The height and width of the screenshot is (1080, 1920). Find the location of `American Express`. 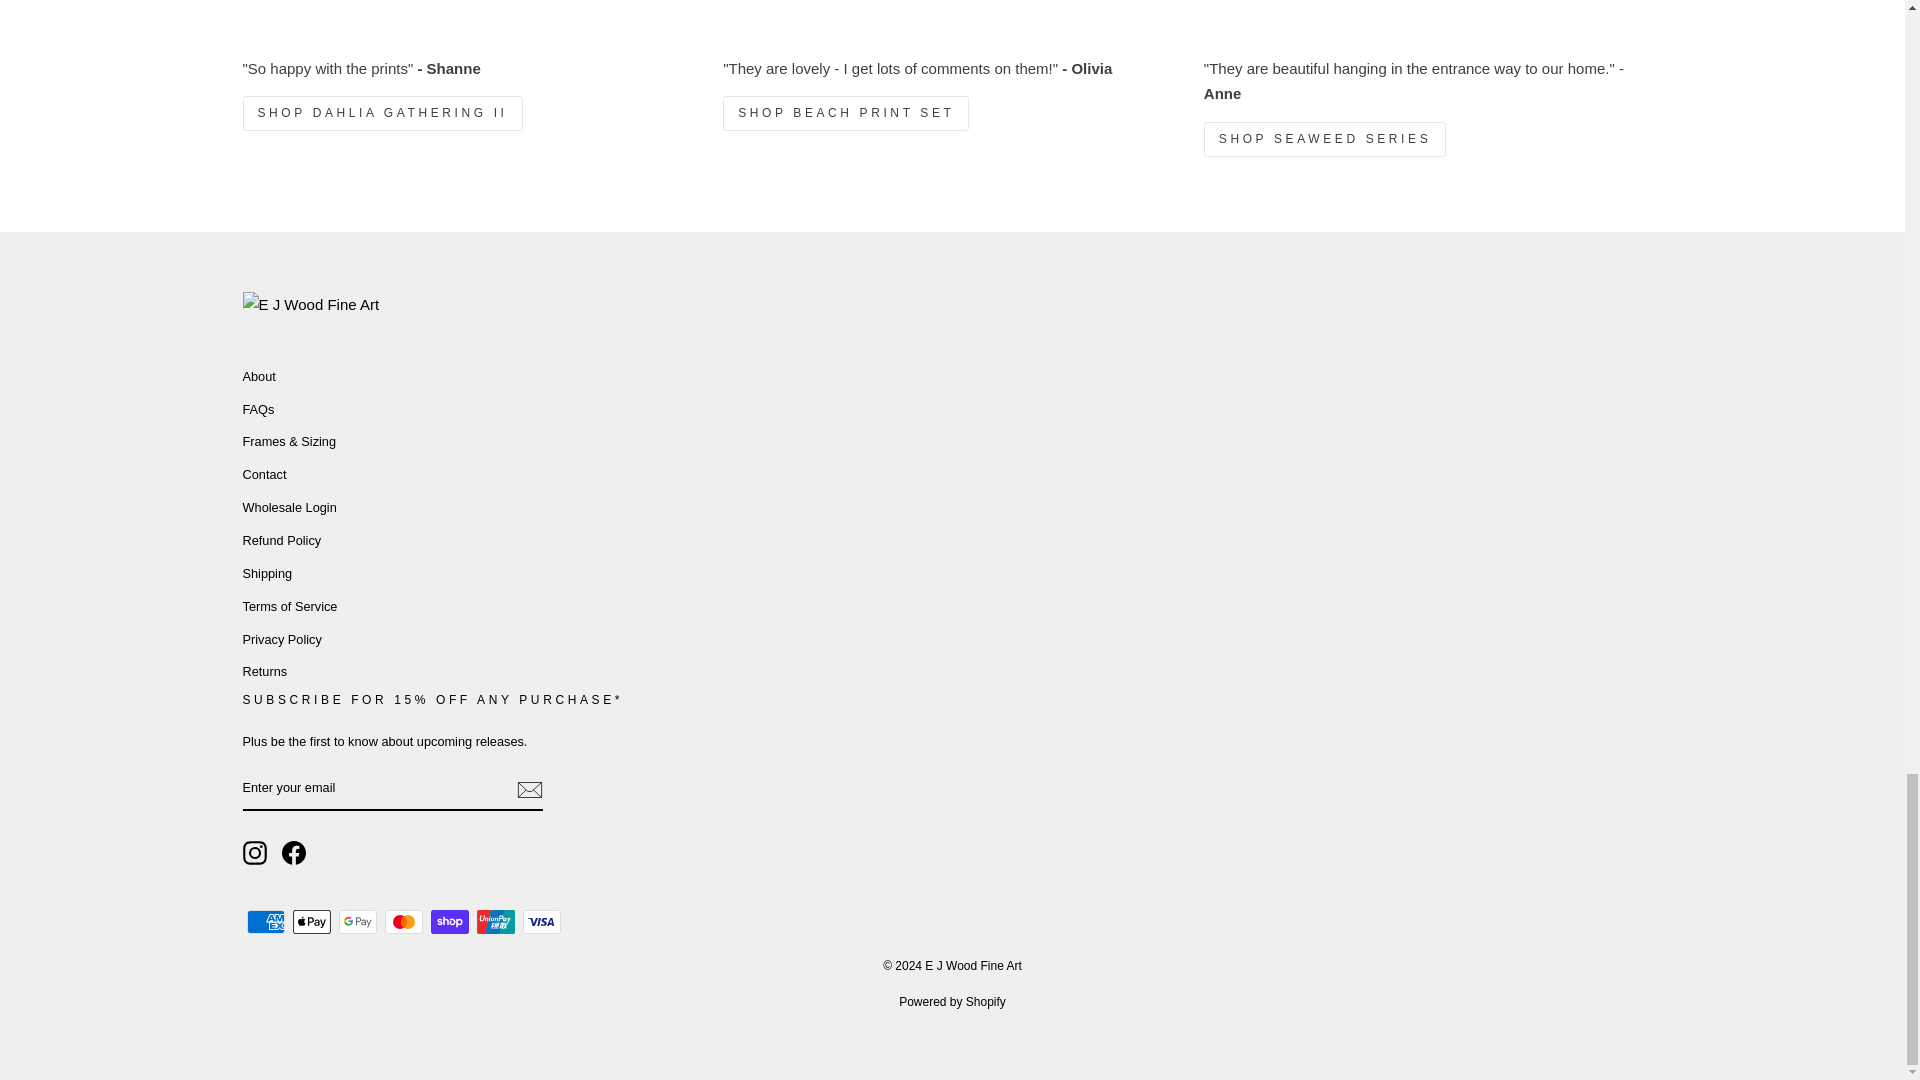

American Express is located at coordinates (264, 922).